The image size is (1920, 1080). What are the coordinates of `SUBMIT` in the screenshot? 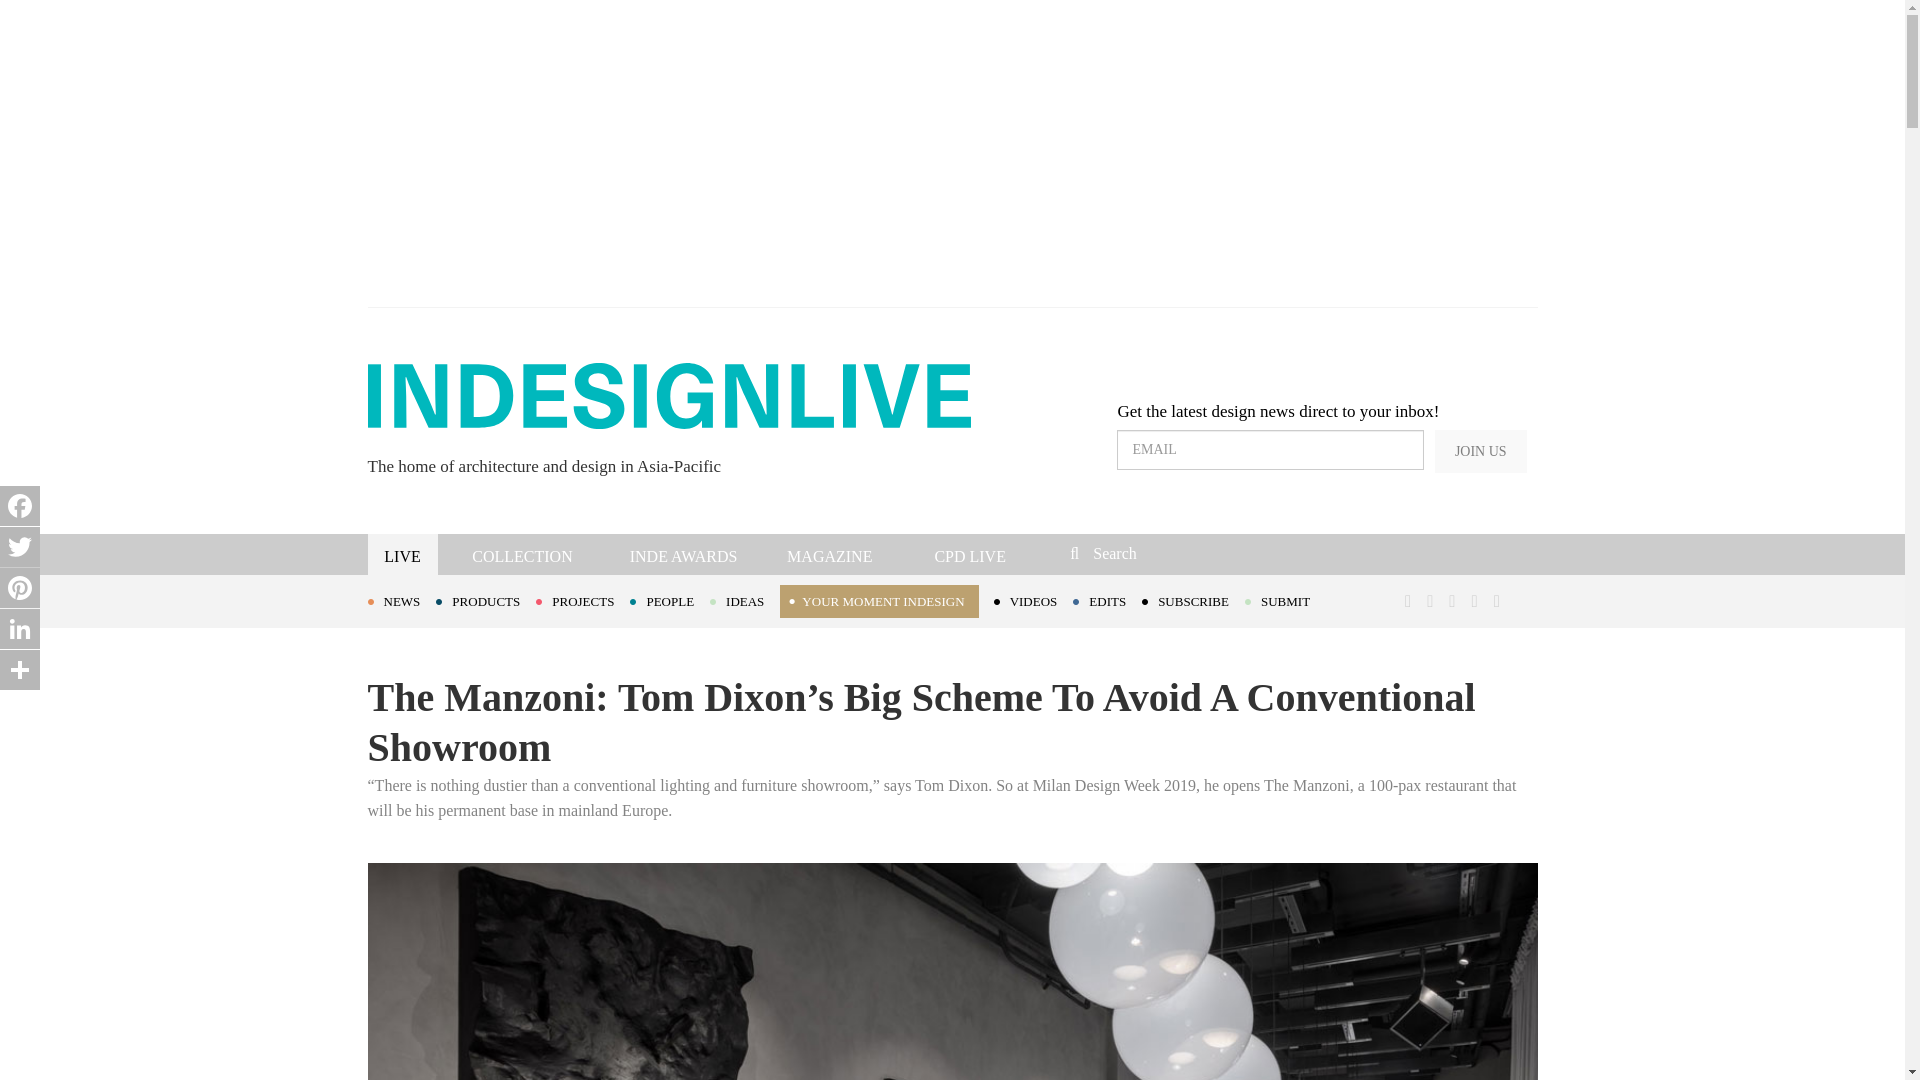 It's located at (1285, 600).